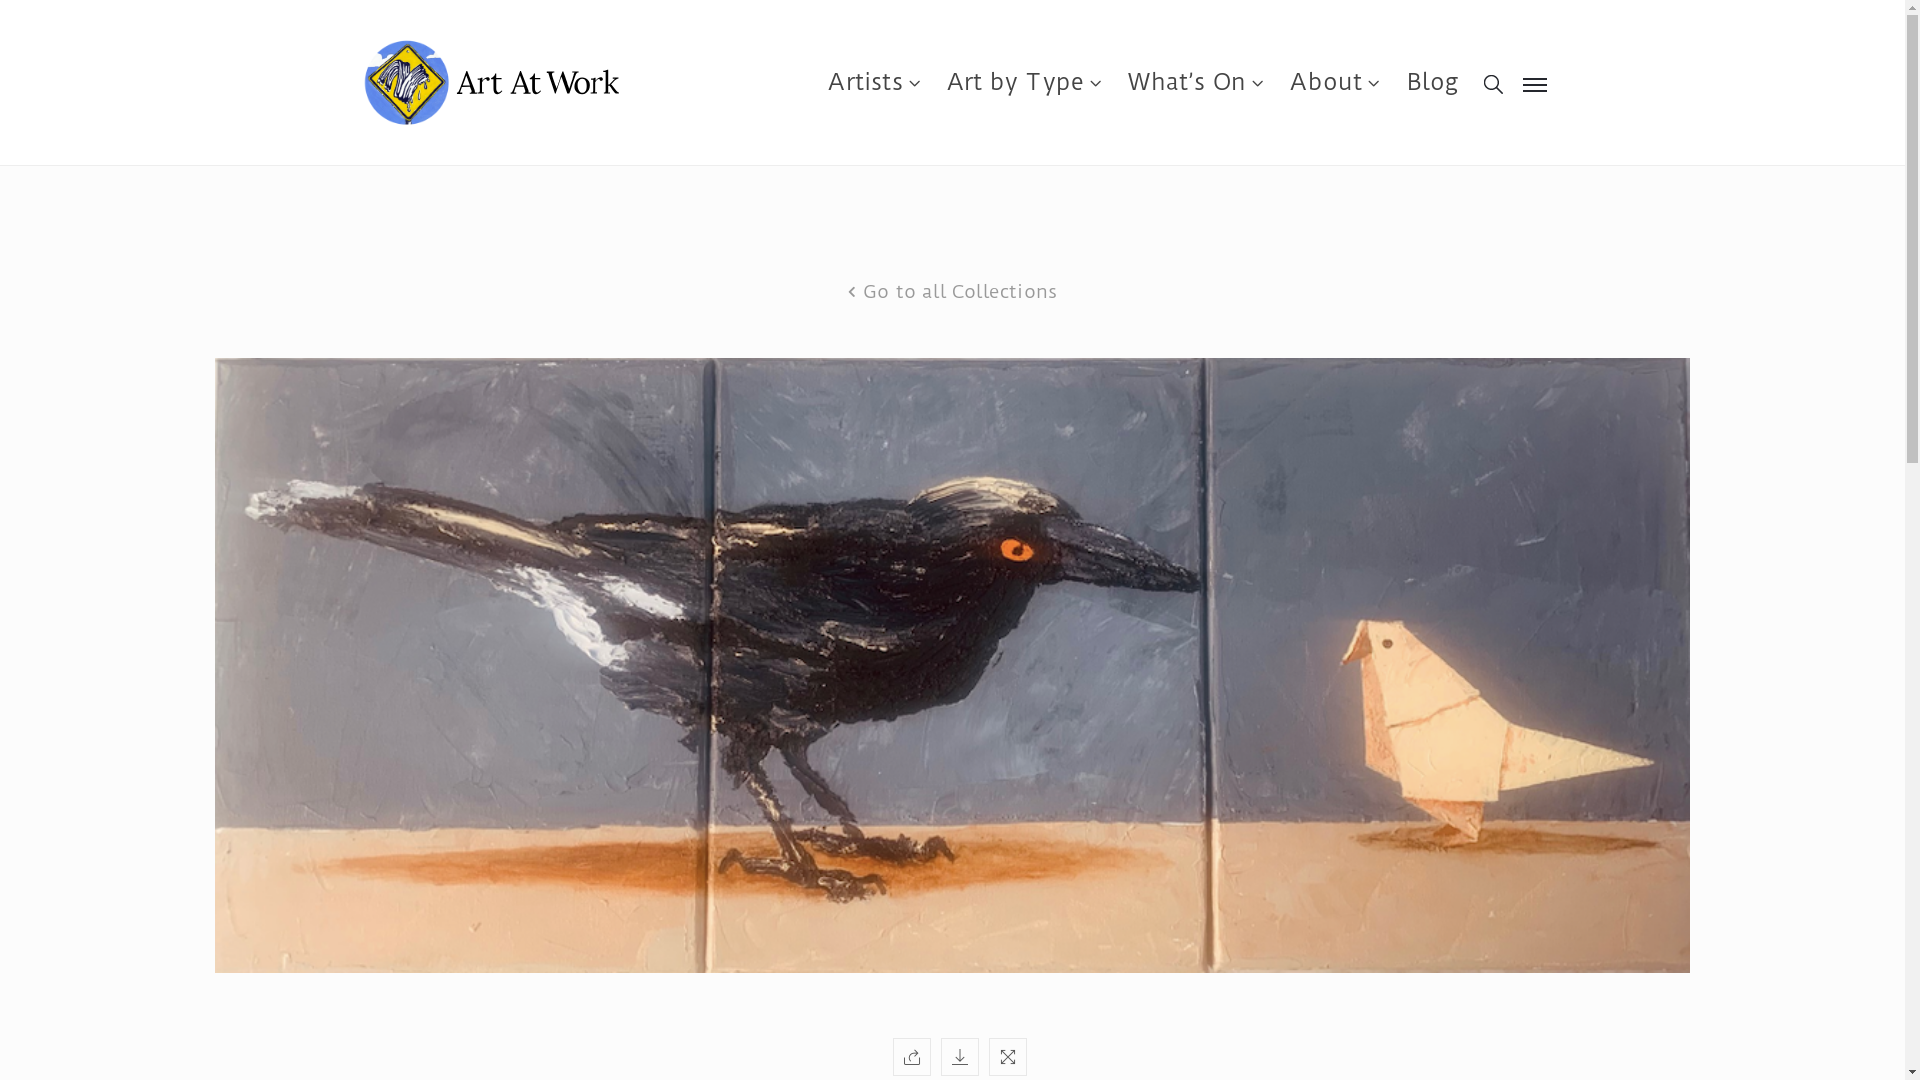 The image size is (1920, 1080). Describe the element at coordinates (1433, 83) in the screenshot. I see `Blog` at that location.